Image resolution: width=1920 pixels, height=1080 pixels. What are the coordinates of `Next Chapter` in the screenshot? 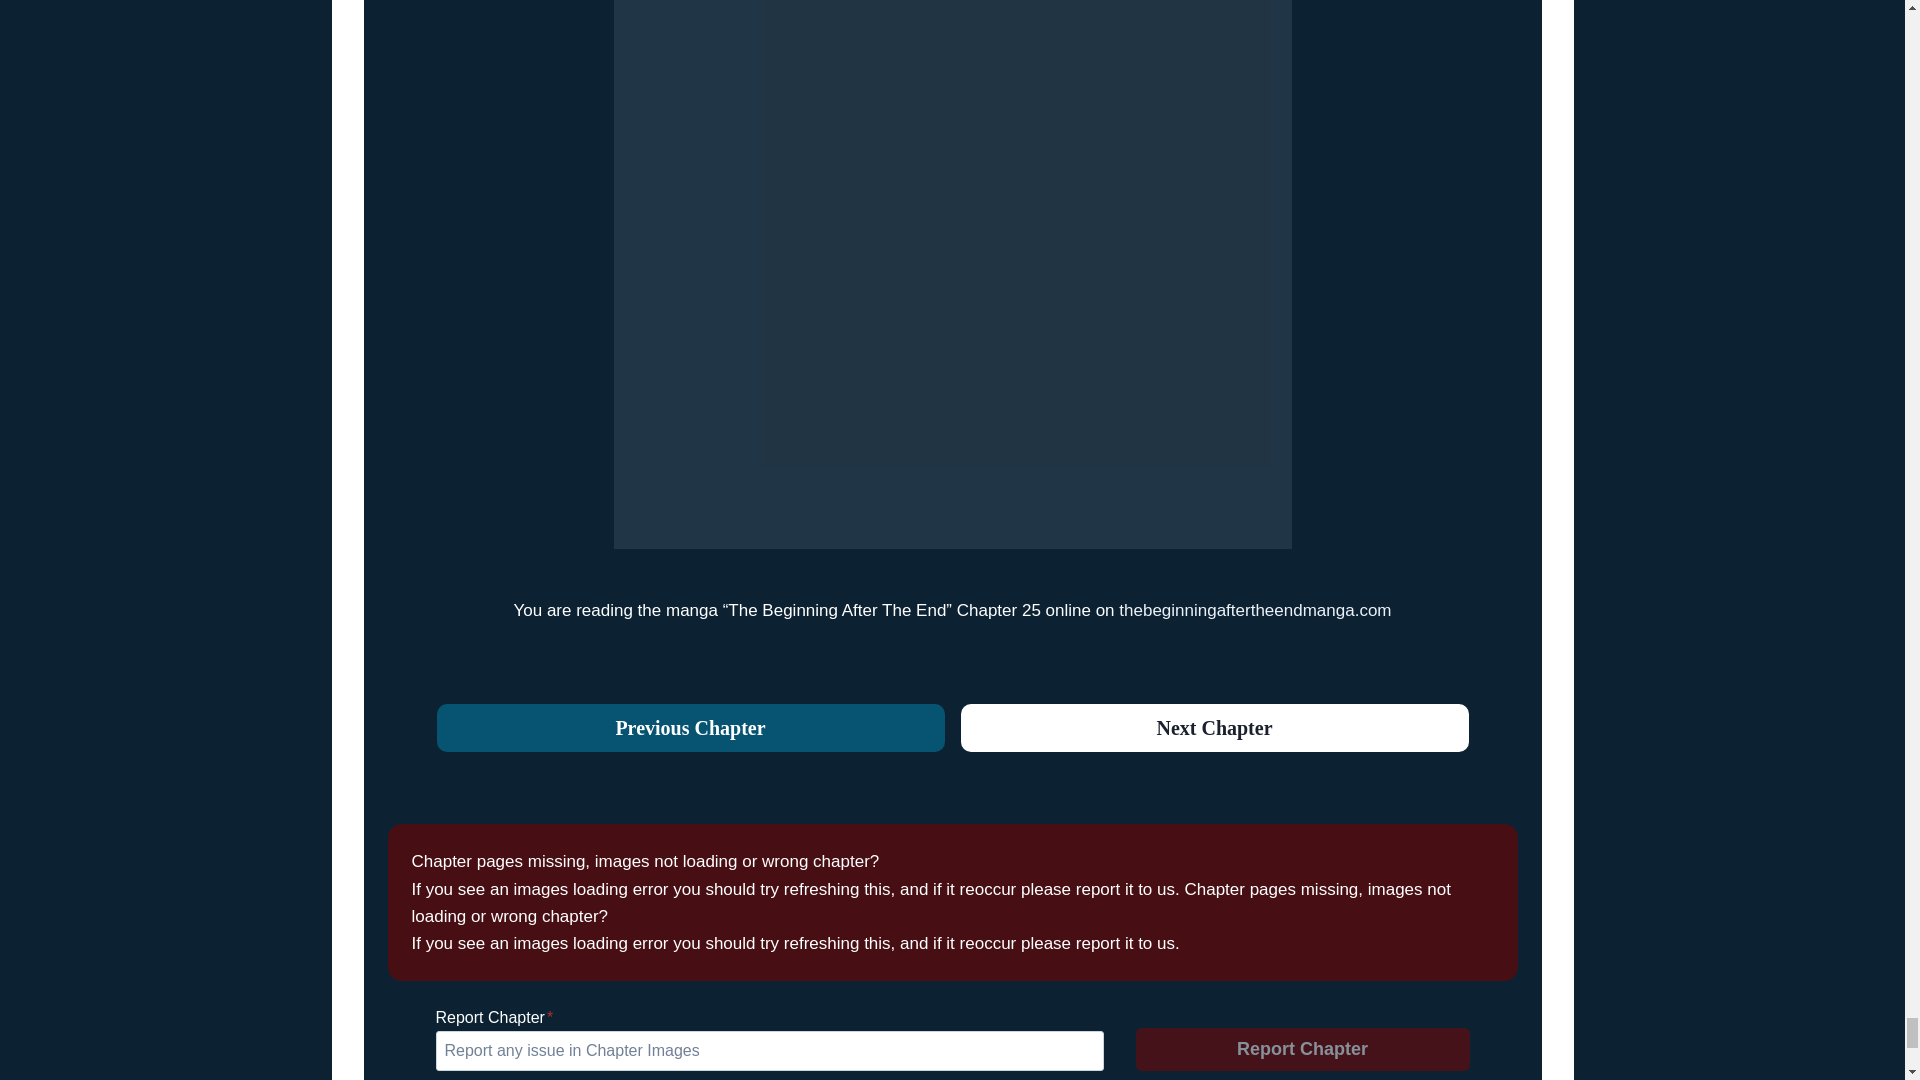 It's located at (1214, 728).